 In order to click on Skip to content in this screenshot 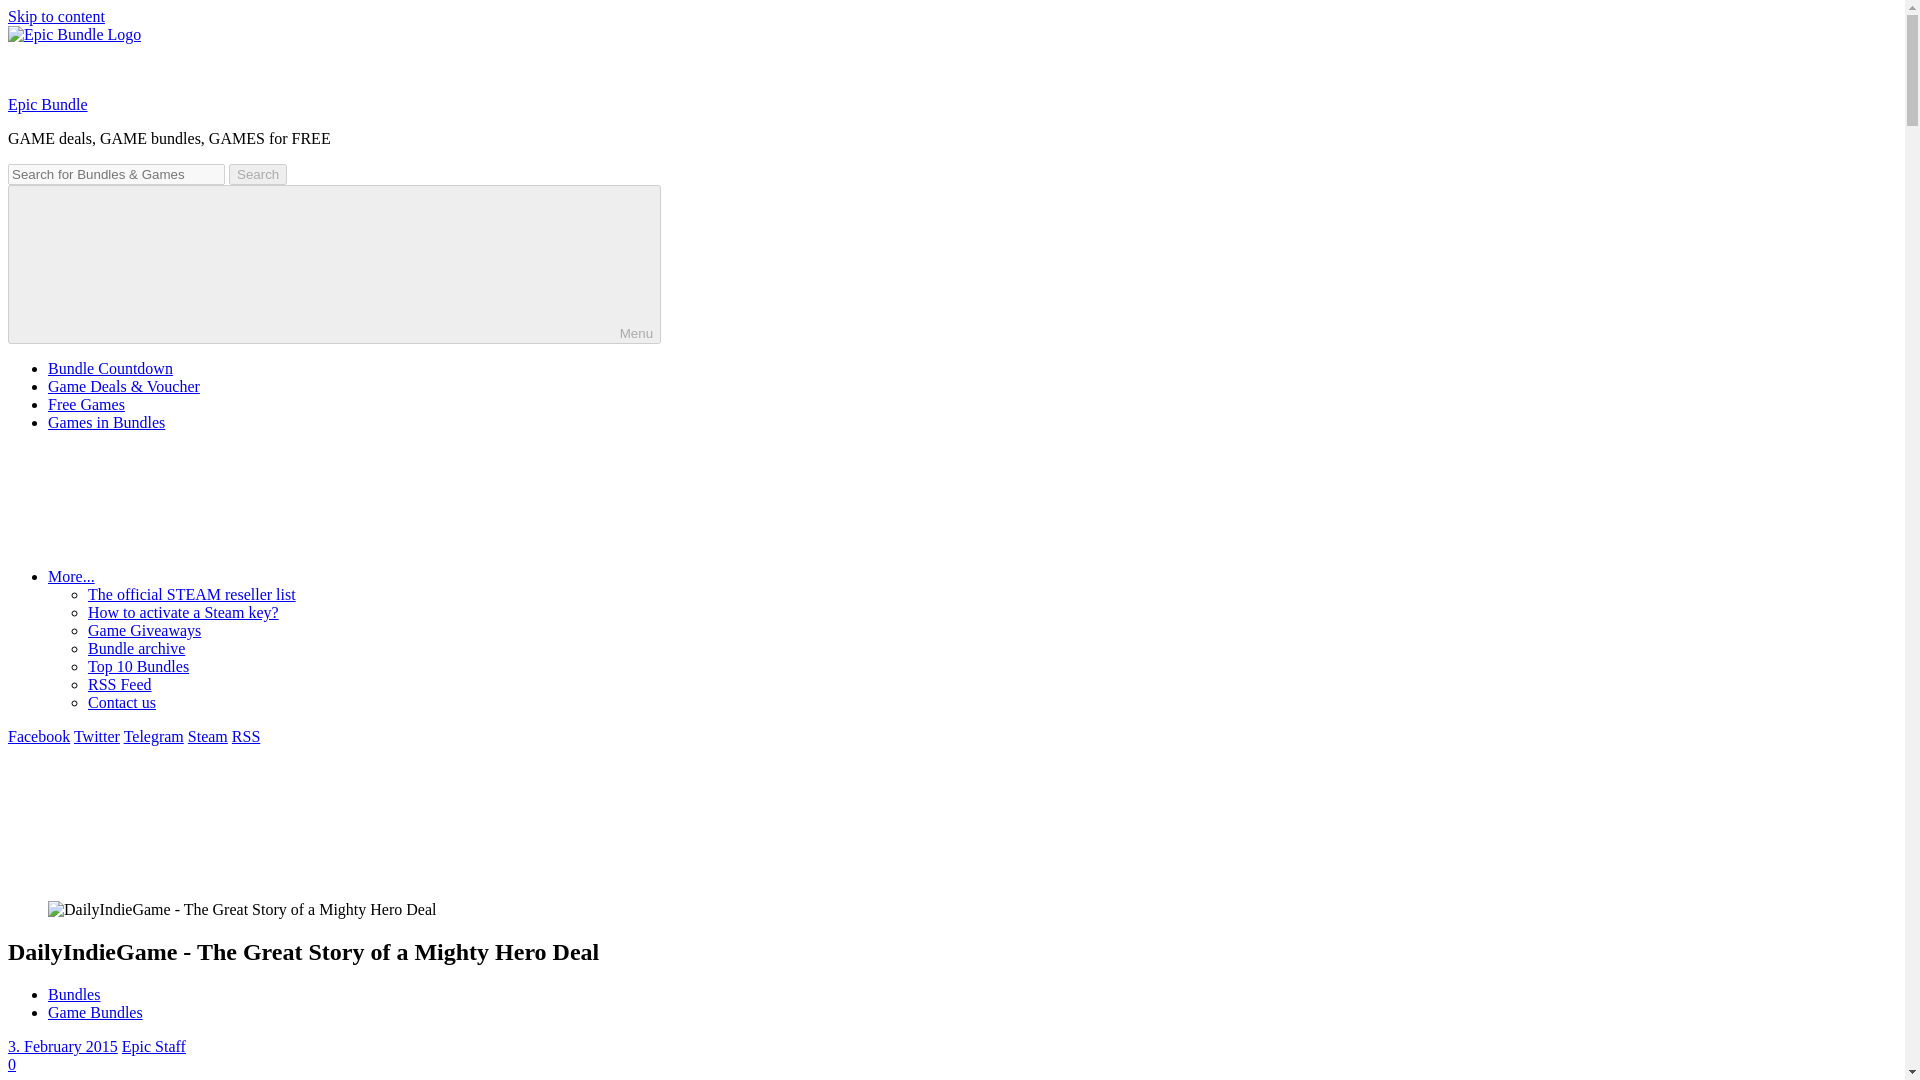, I will do `click(56, 16)`.